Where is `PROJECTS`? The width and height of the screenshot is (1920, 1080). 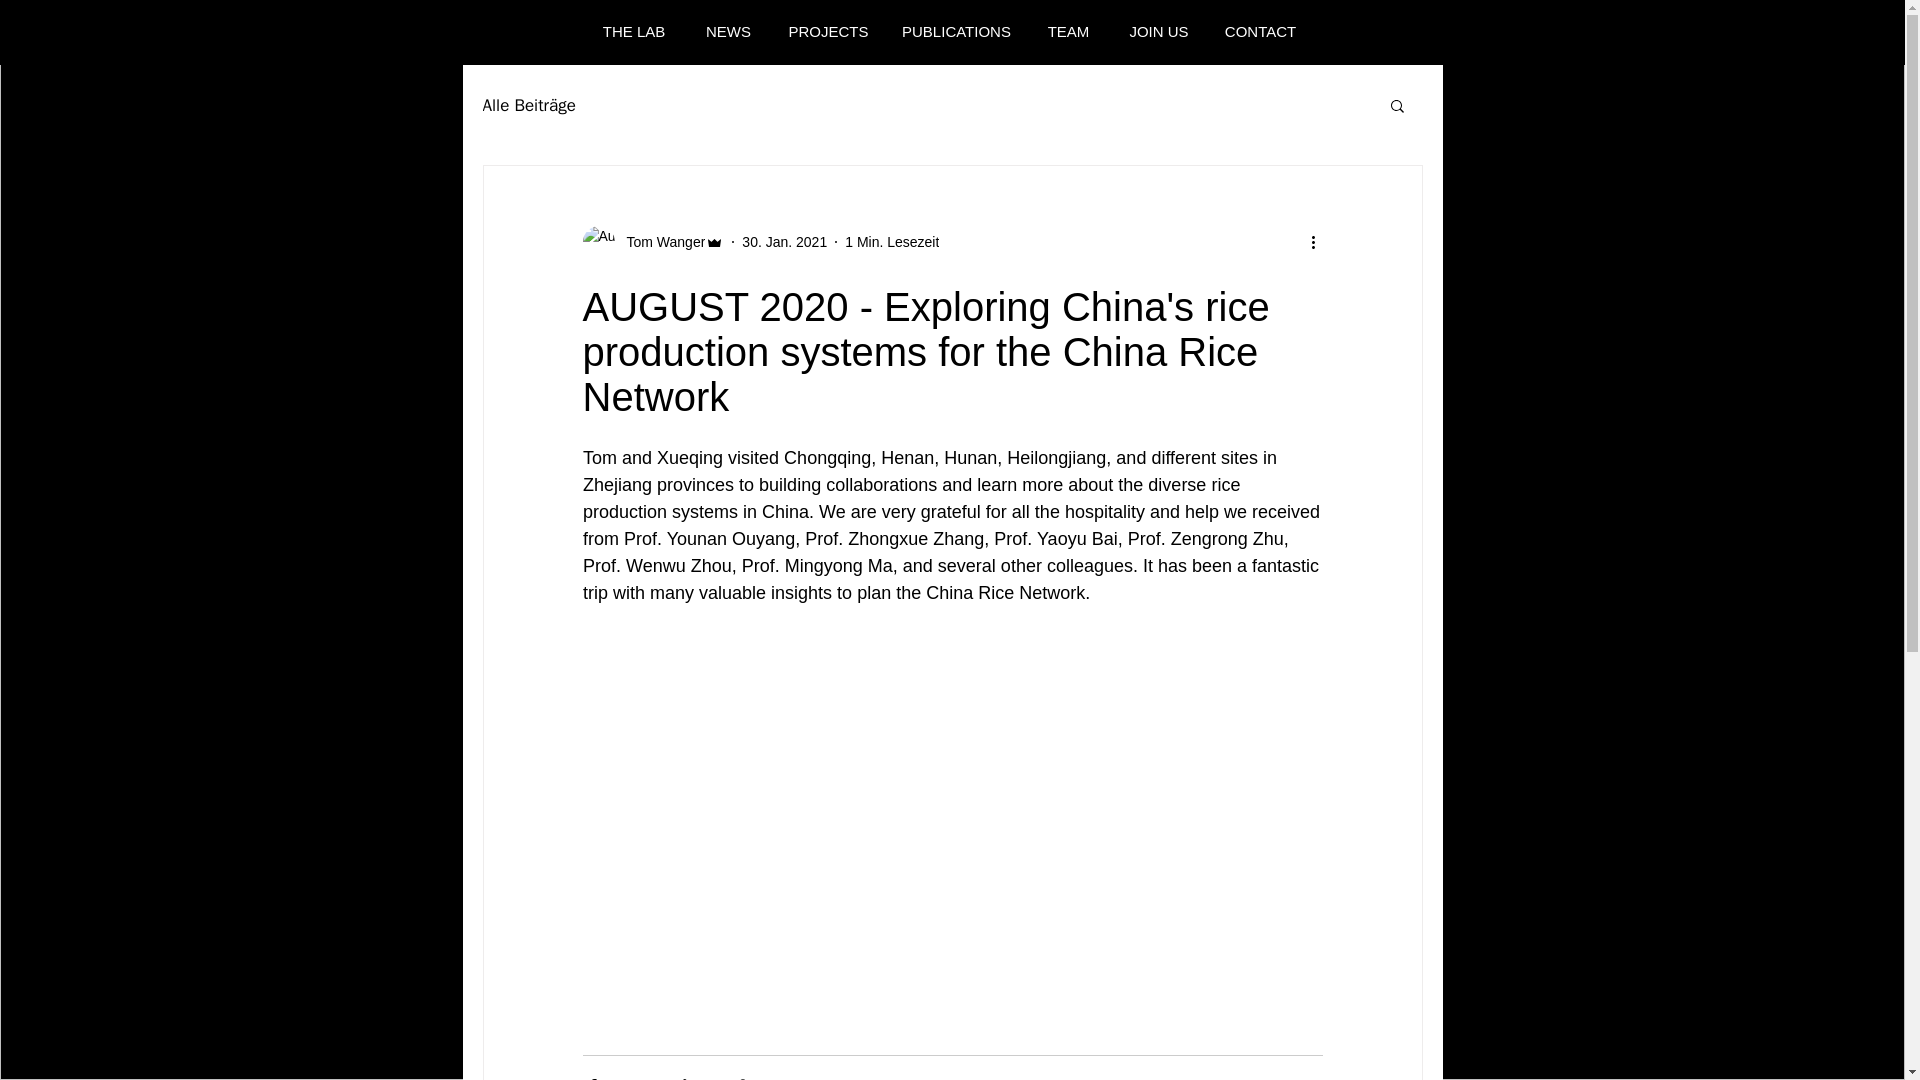
PROJECTS is located at coordinates (828, 32).